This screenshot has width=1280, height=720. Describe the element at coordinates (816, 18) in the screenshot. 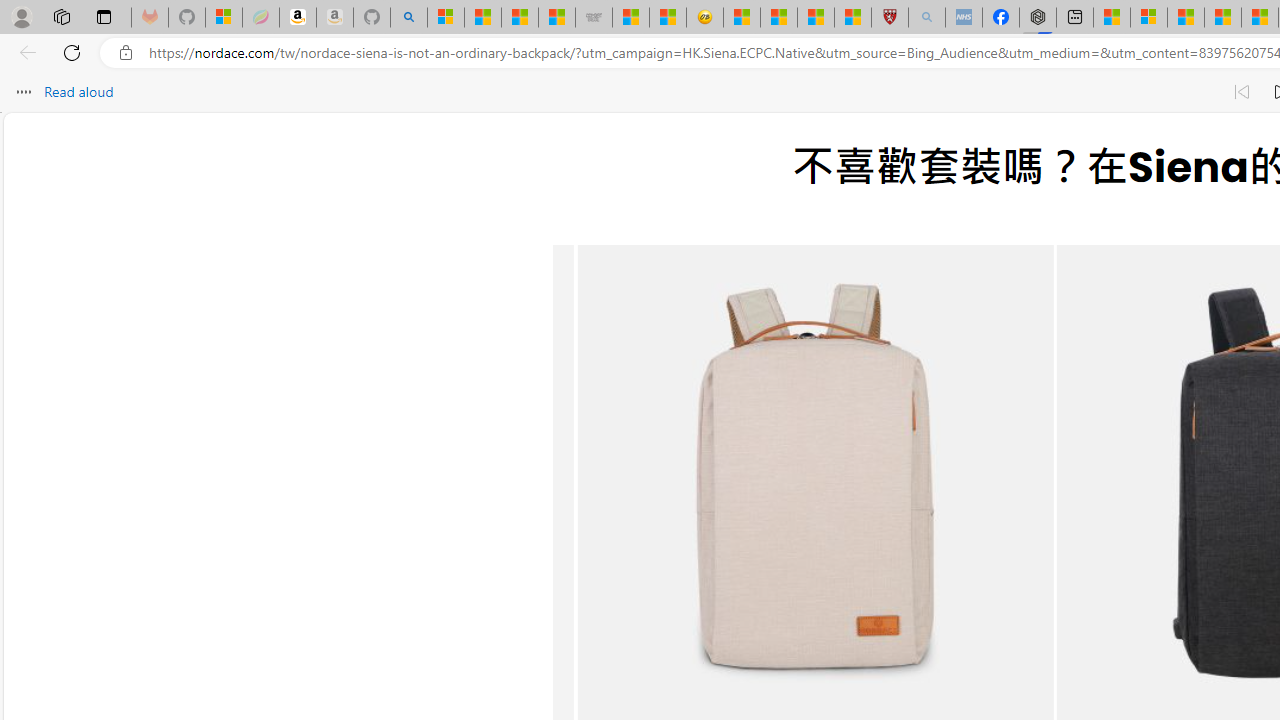

I see `Science - MSN` at that location.